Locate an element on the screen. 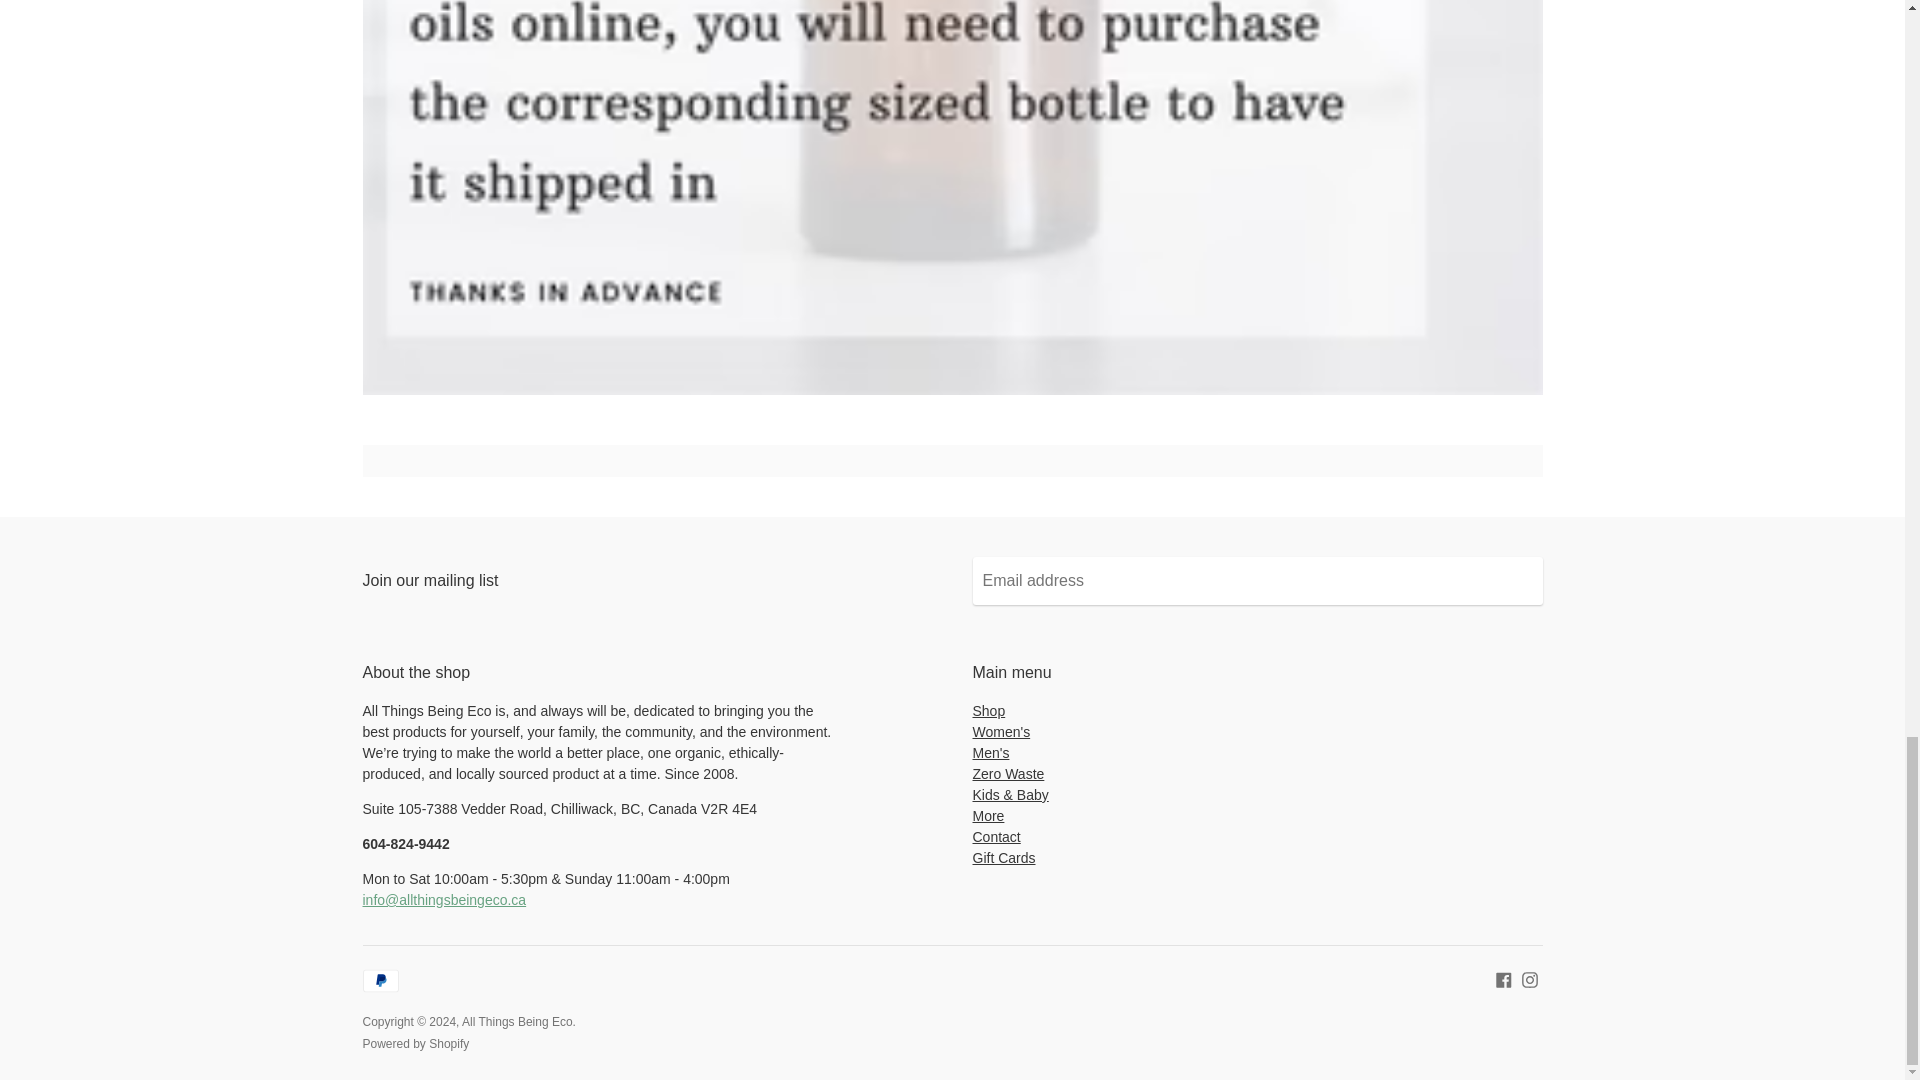  PayPal is located at coordinates (380, 980).